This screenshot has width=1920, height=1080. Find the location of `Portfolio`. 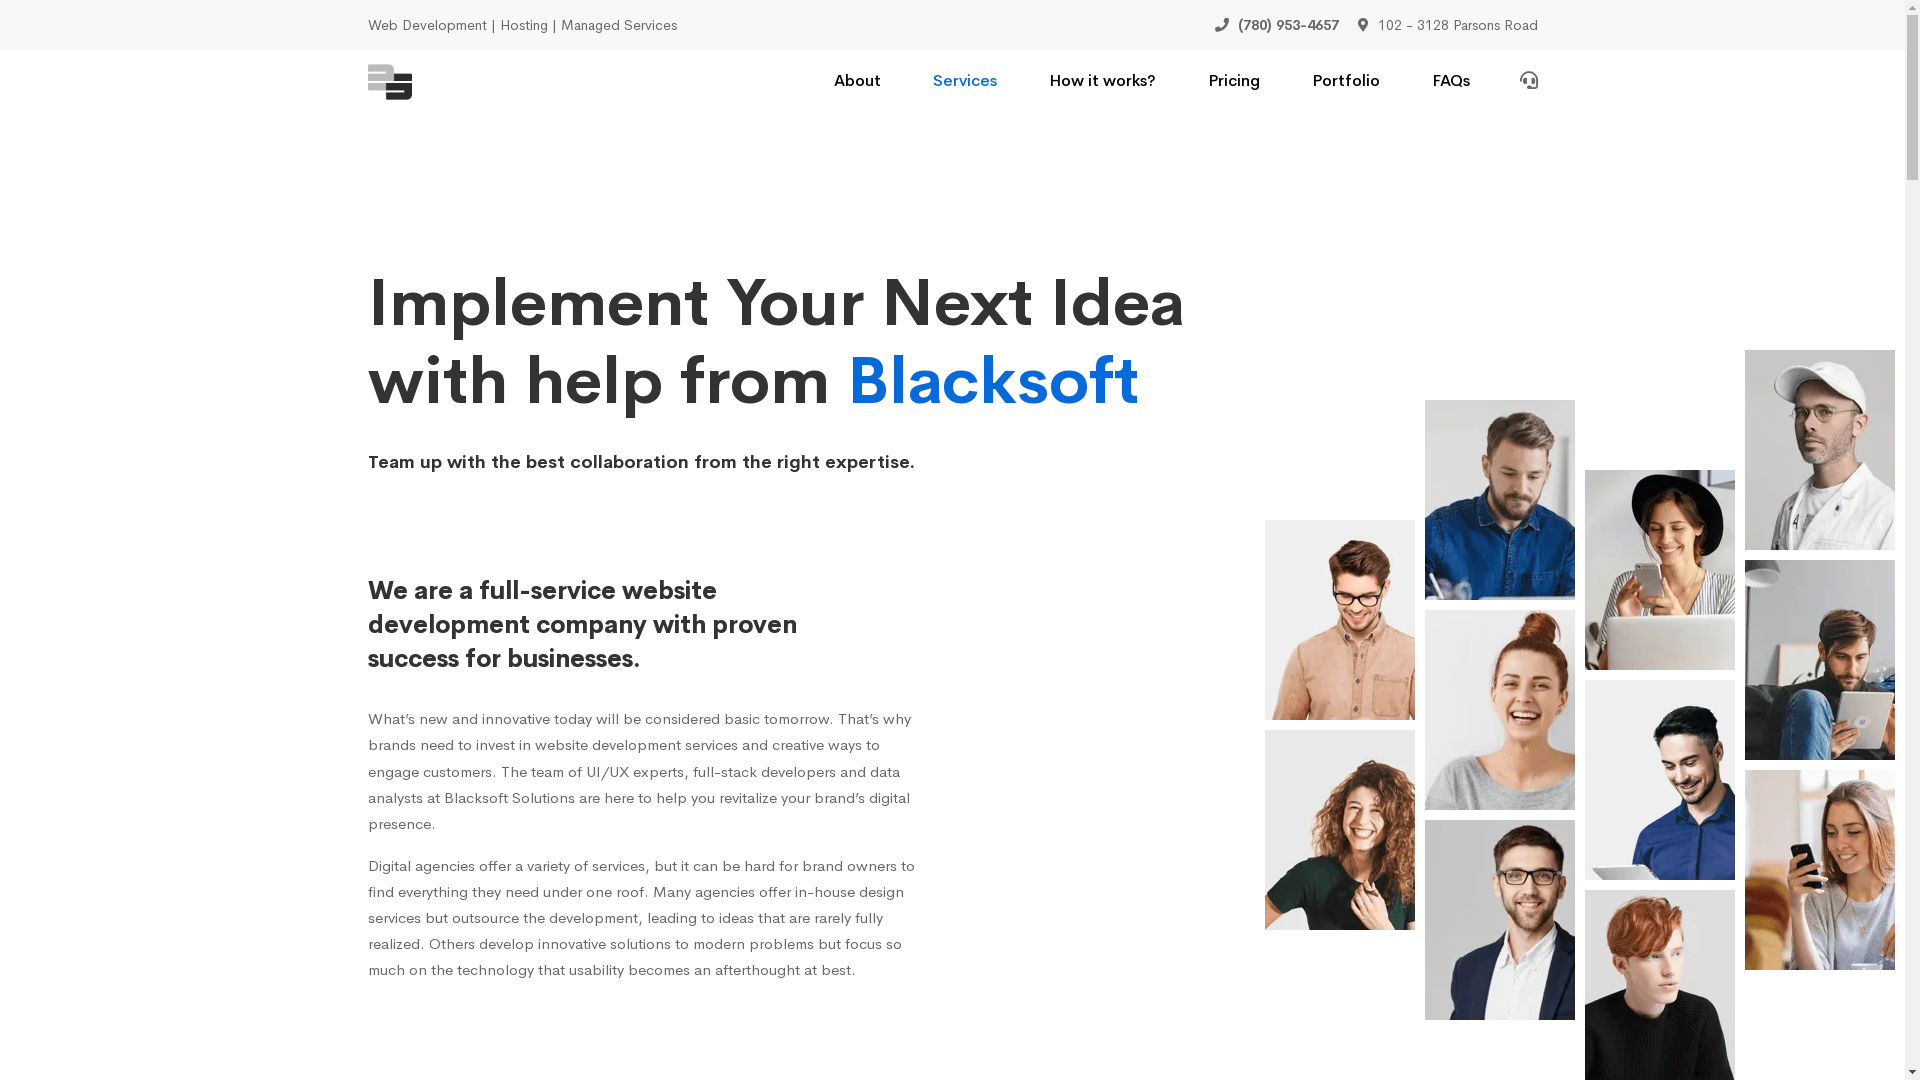

Portfolio is located at coordinates (1346, 82).